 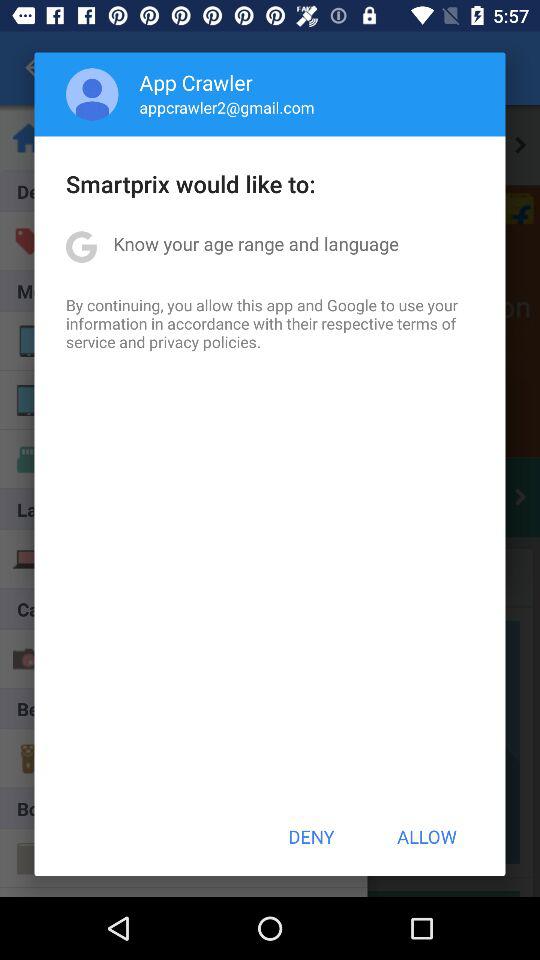 I want to click on turn on the know your age icon, so click(x=256, y=244).